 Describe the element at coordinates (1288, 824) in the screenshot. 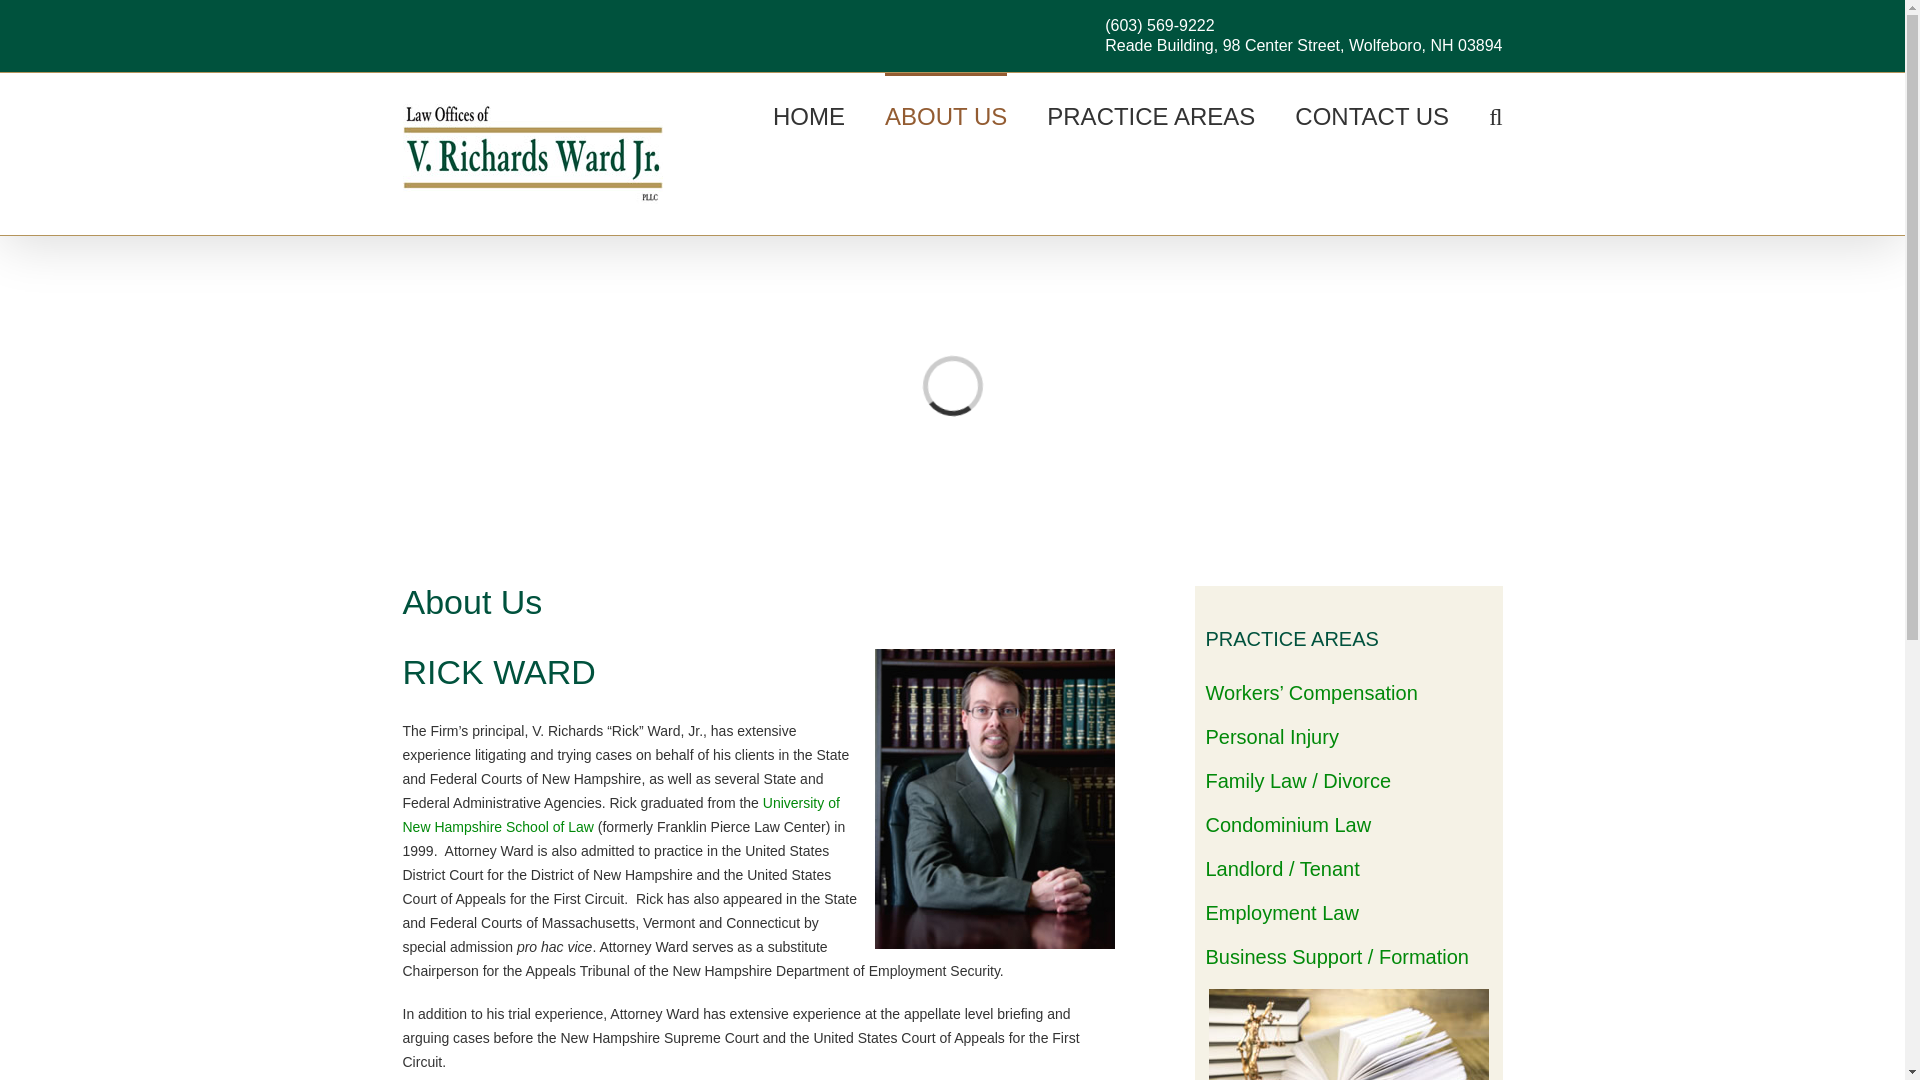

I see `Condominium Law` at that location.